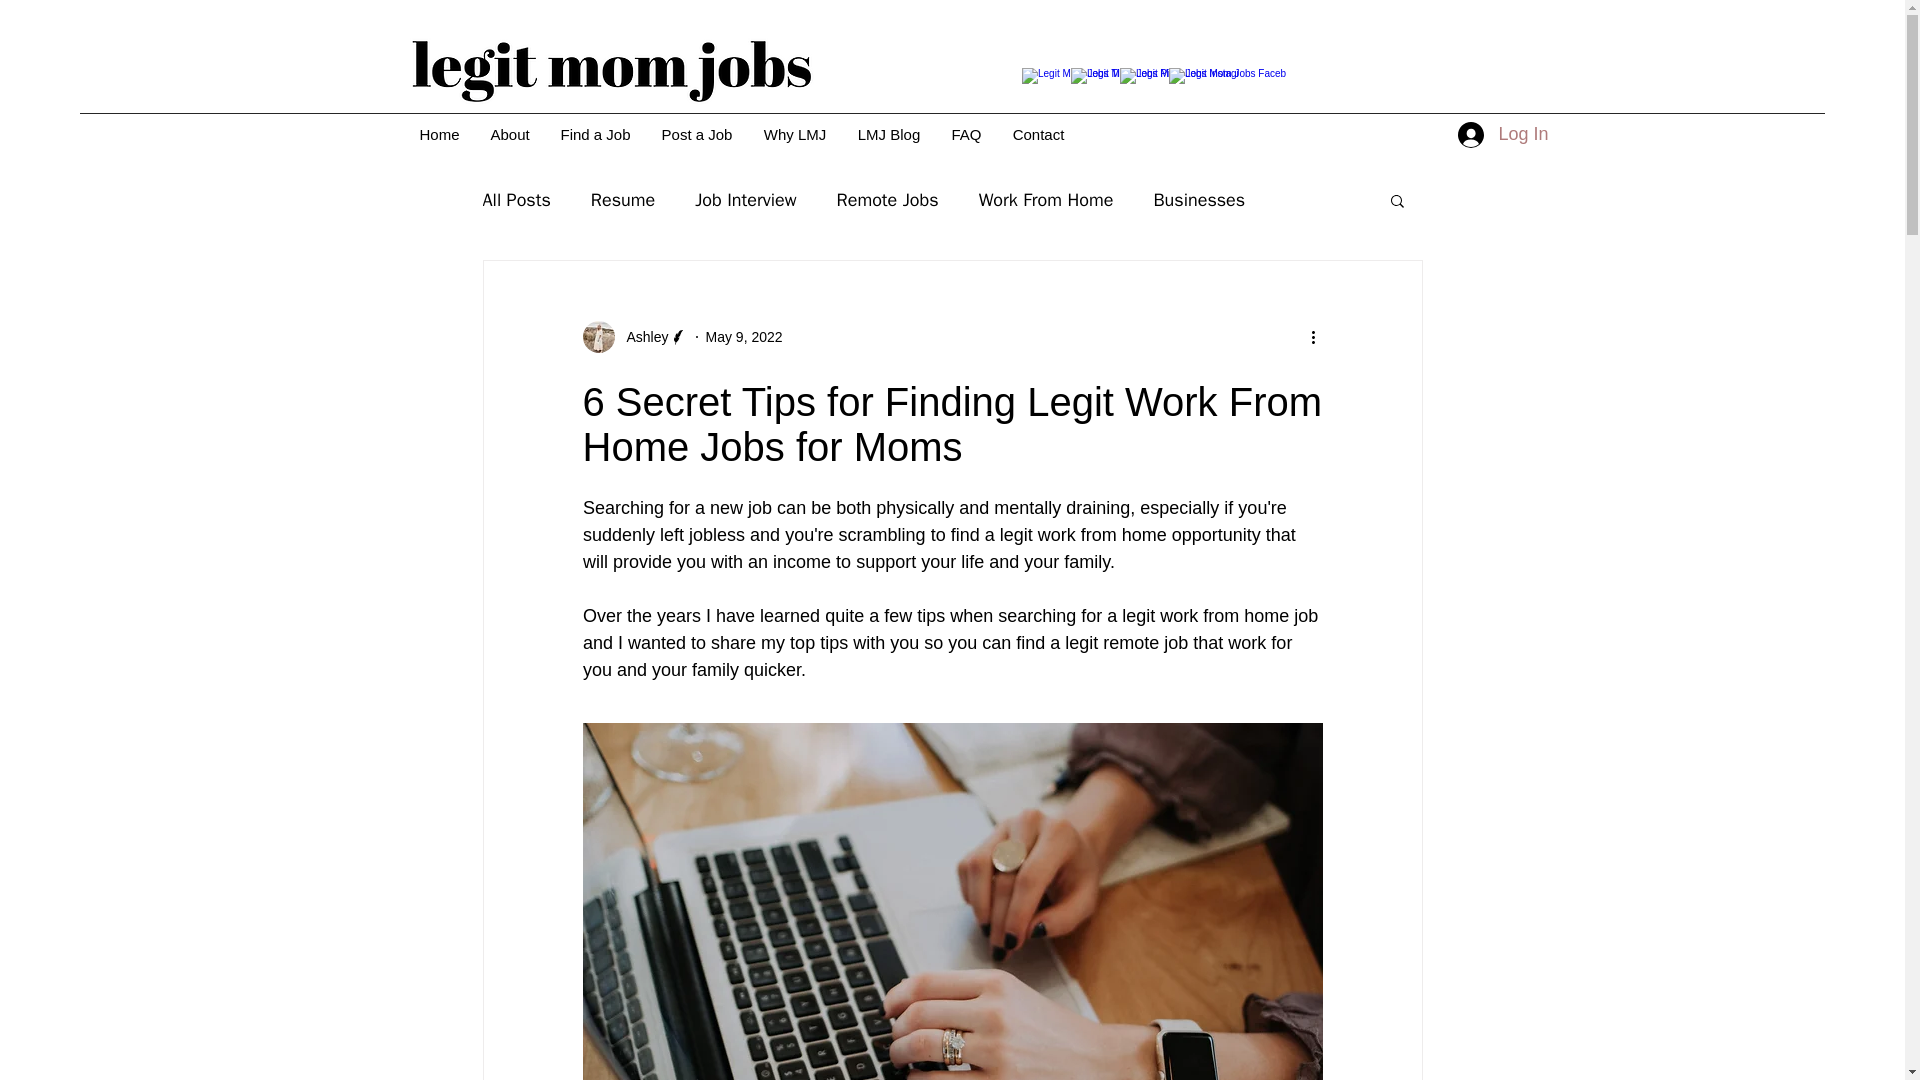 Image resolution: width=1920 pixels, height=1080 pixels. What do you see at coordinates (888, 199) in the screenshot?
I see `Remote Jobs` at bounding box center [888, 199].